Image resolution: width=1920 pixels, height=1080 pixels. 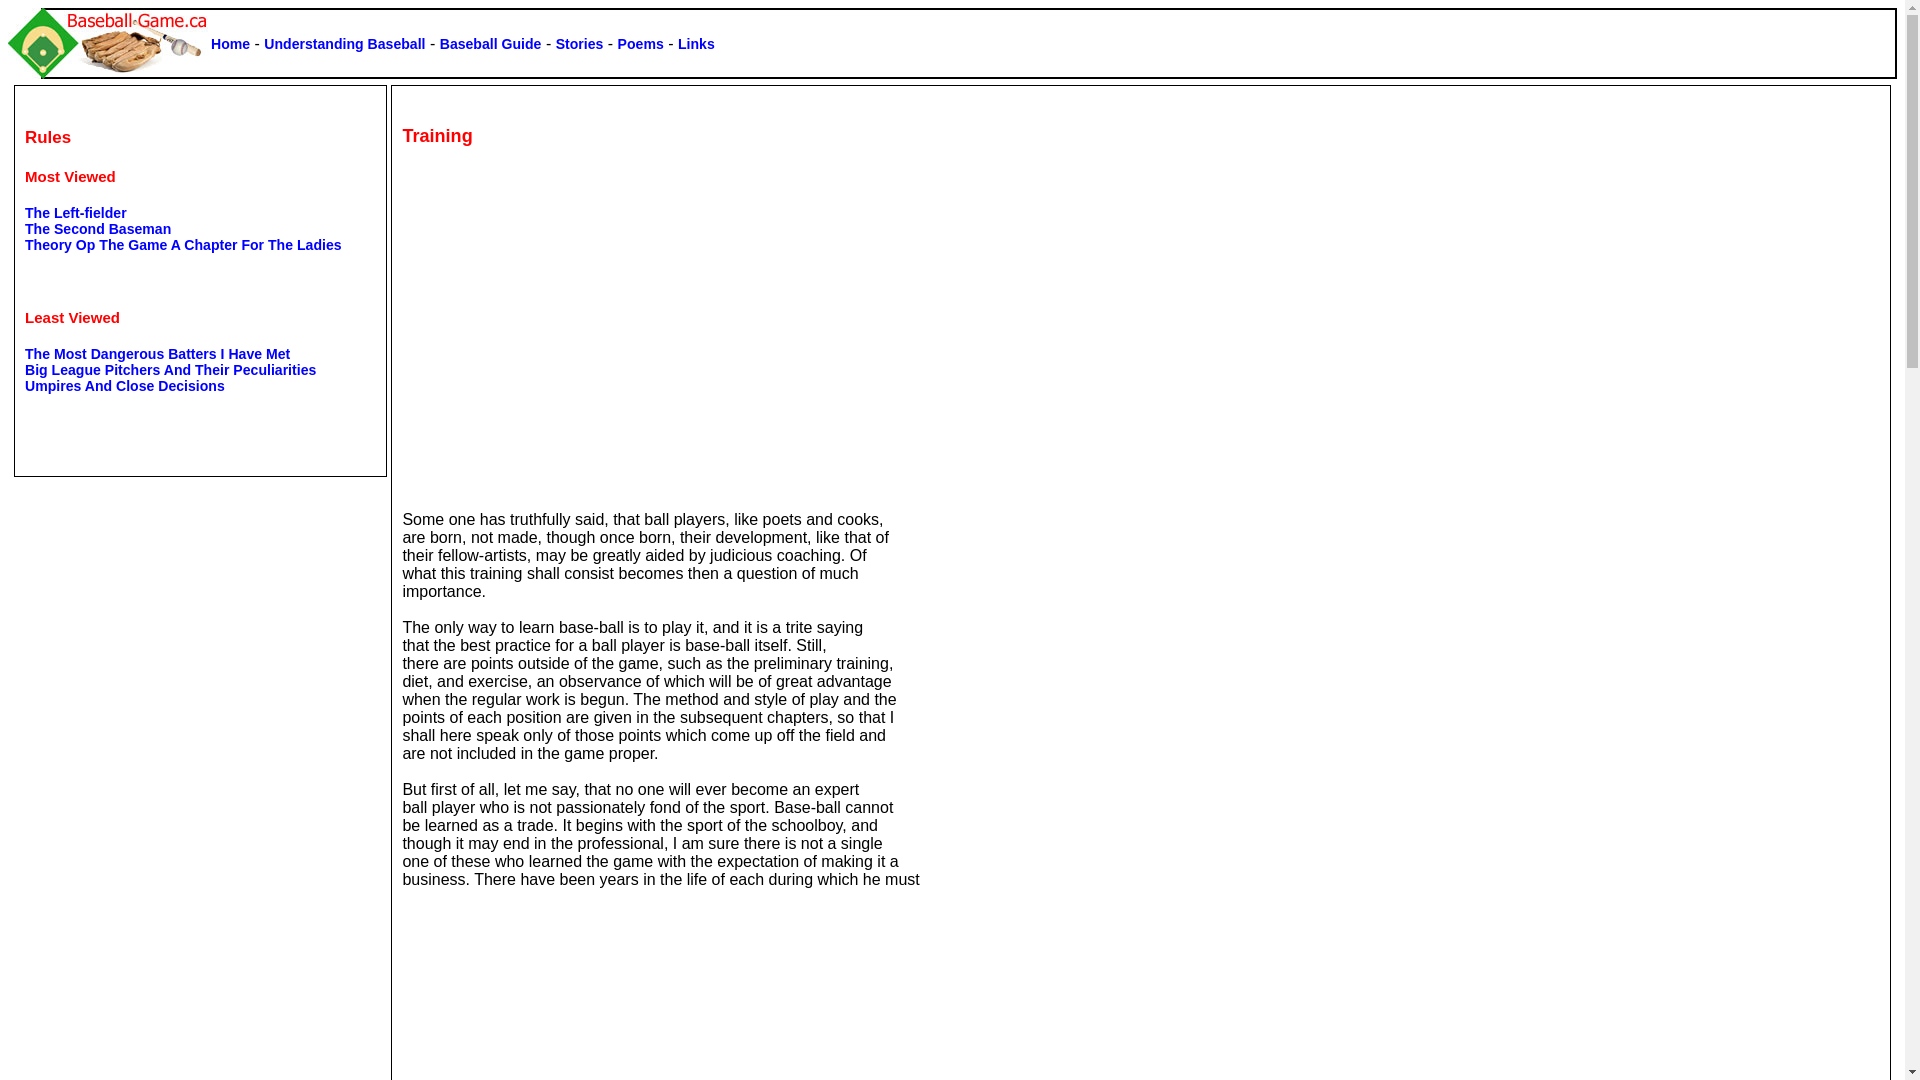 I want to click on Theory Op The Game A Chapter For The Ladies, so click(x=184, y=245).